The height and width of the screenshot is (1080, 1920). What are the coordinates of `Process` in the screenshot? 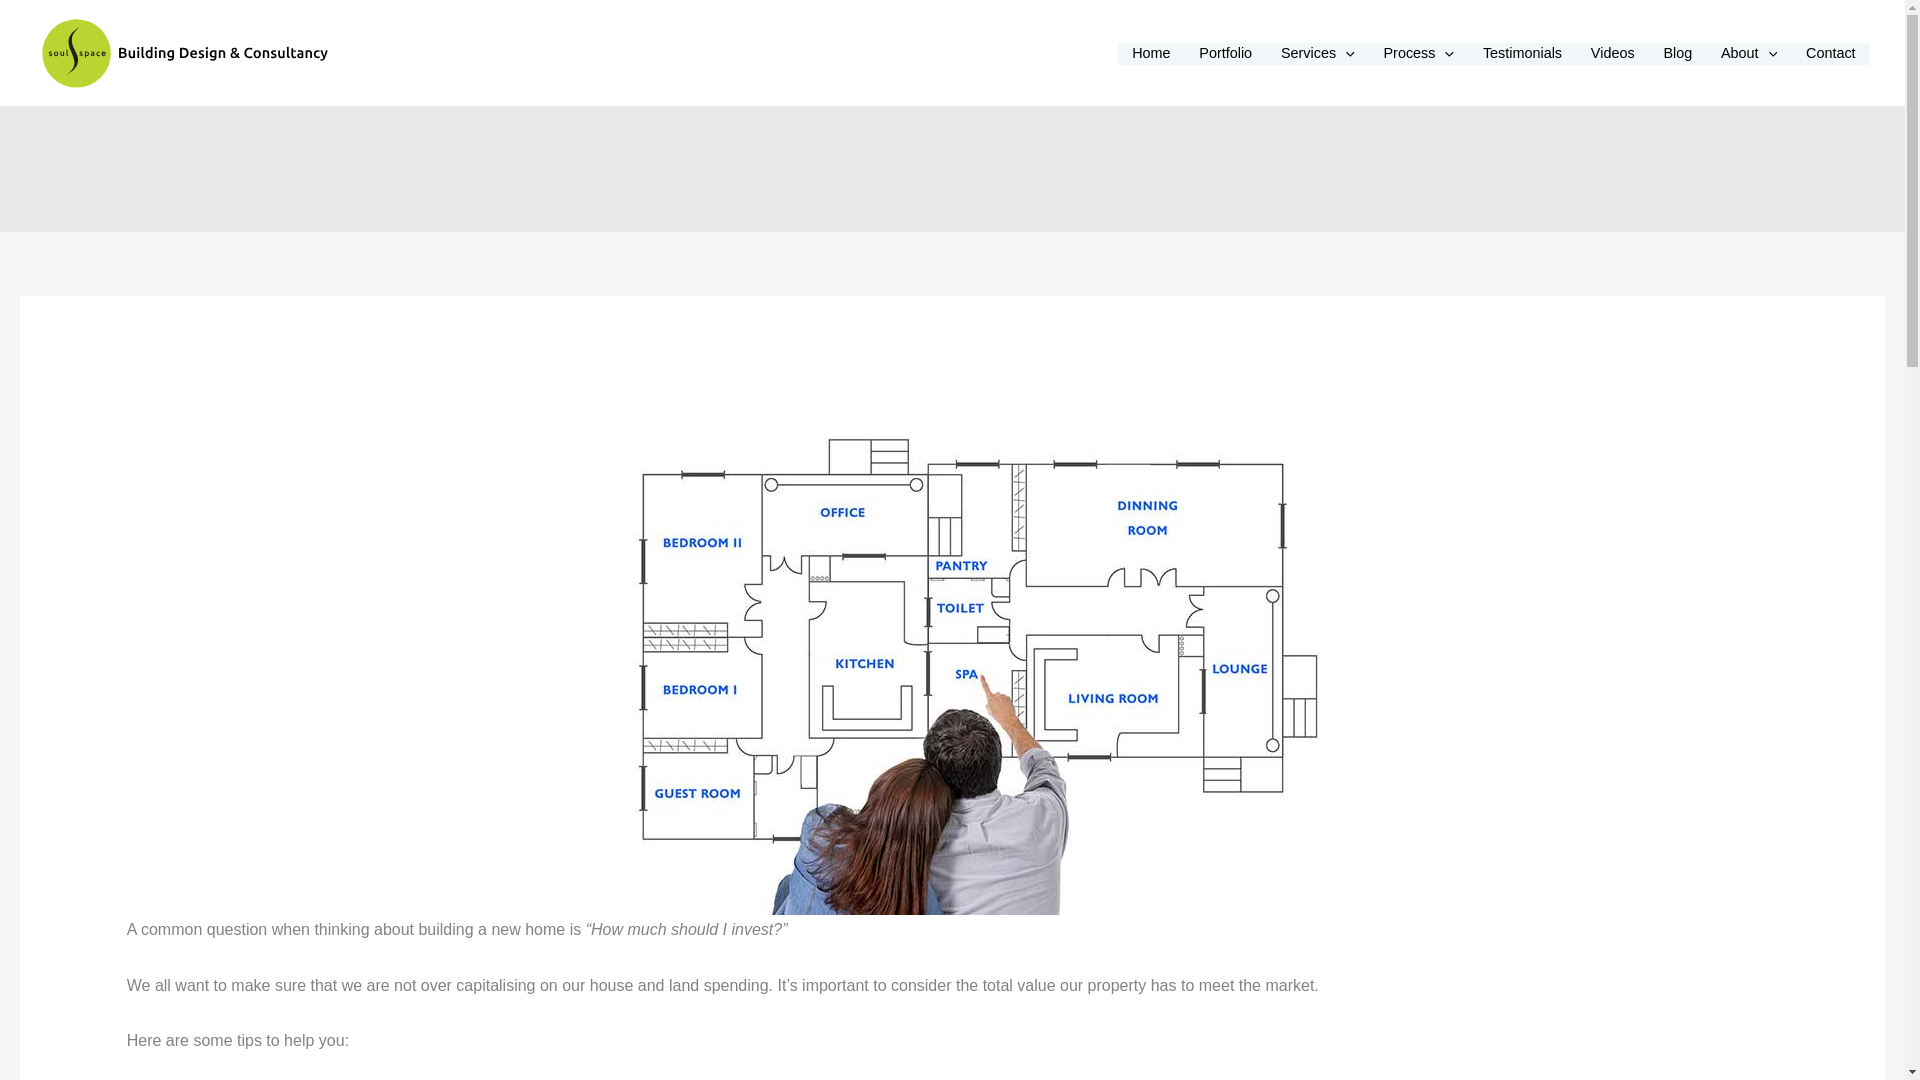 It's located at (1418, 54).